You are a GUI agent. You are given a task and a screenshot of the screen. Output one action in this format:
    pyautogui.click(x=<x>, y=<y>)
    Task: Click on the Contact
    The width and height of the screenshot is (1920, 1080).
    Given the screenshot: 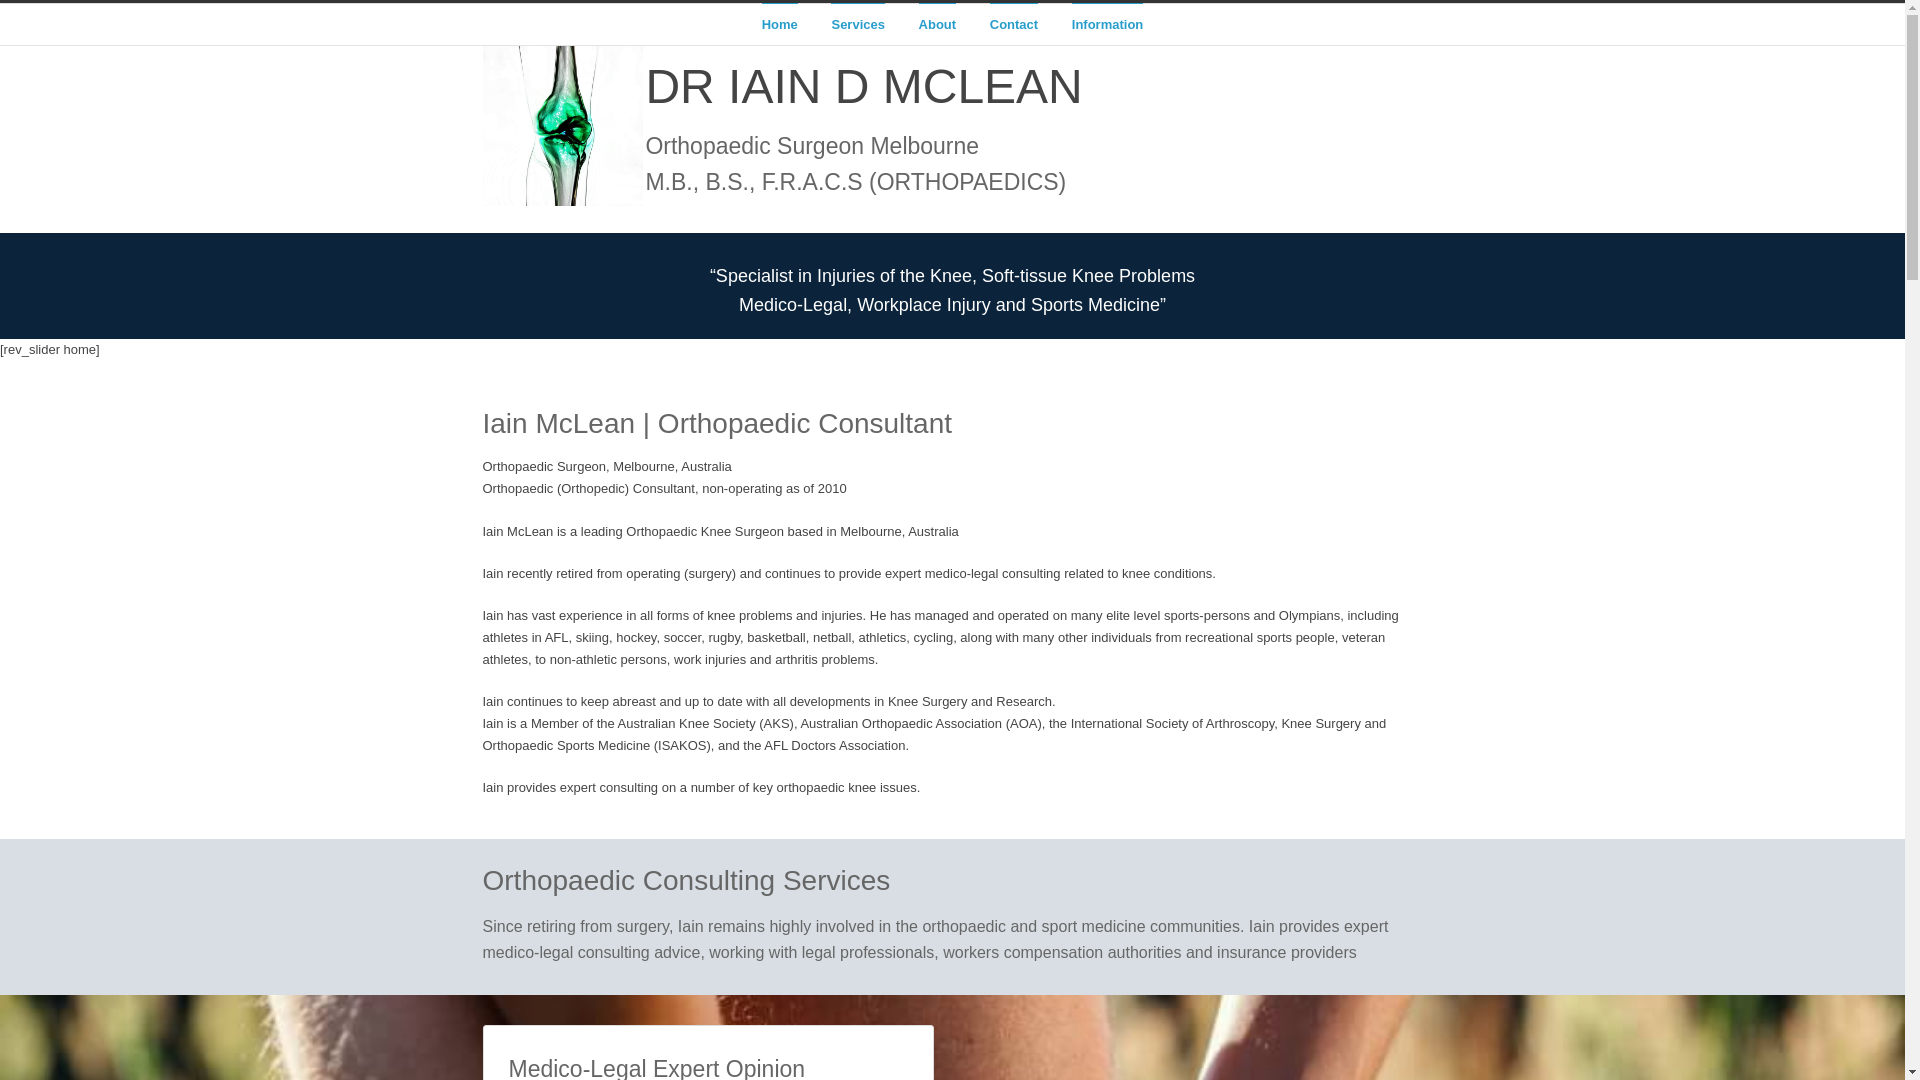 What is the action you would take?
    pyautogui.click(x=1014, y=24)
    